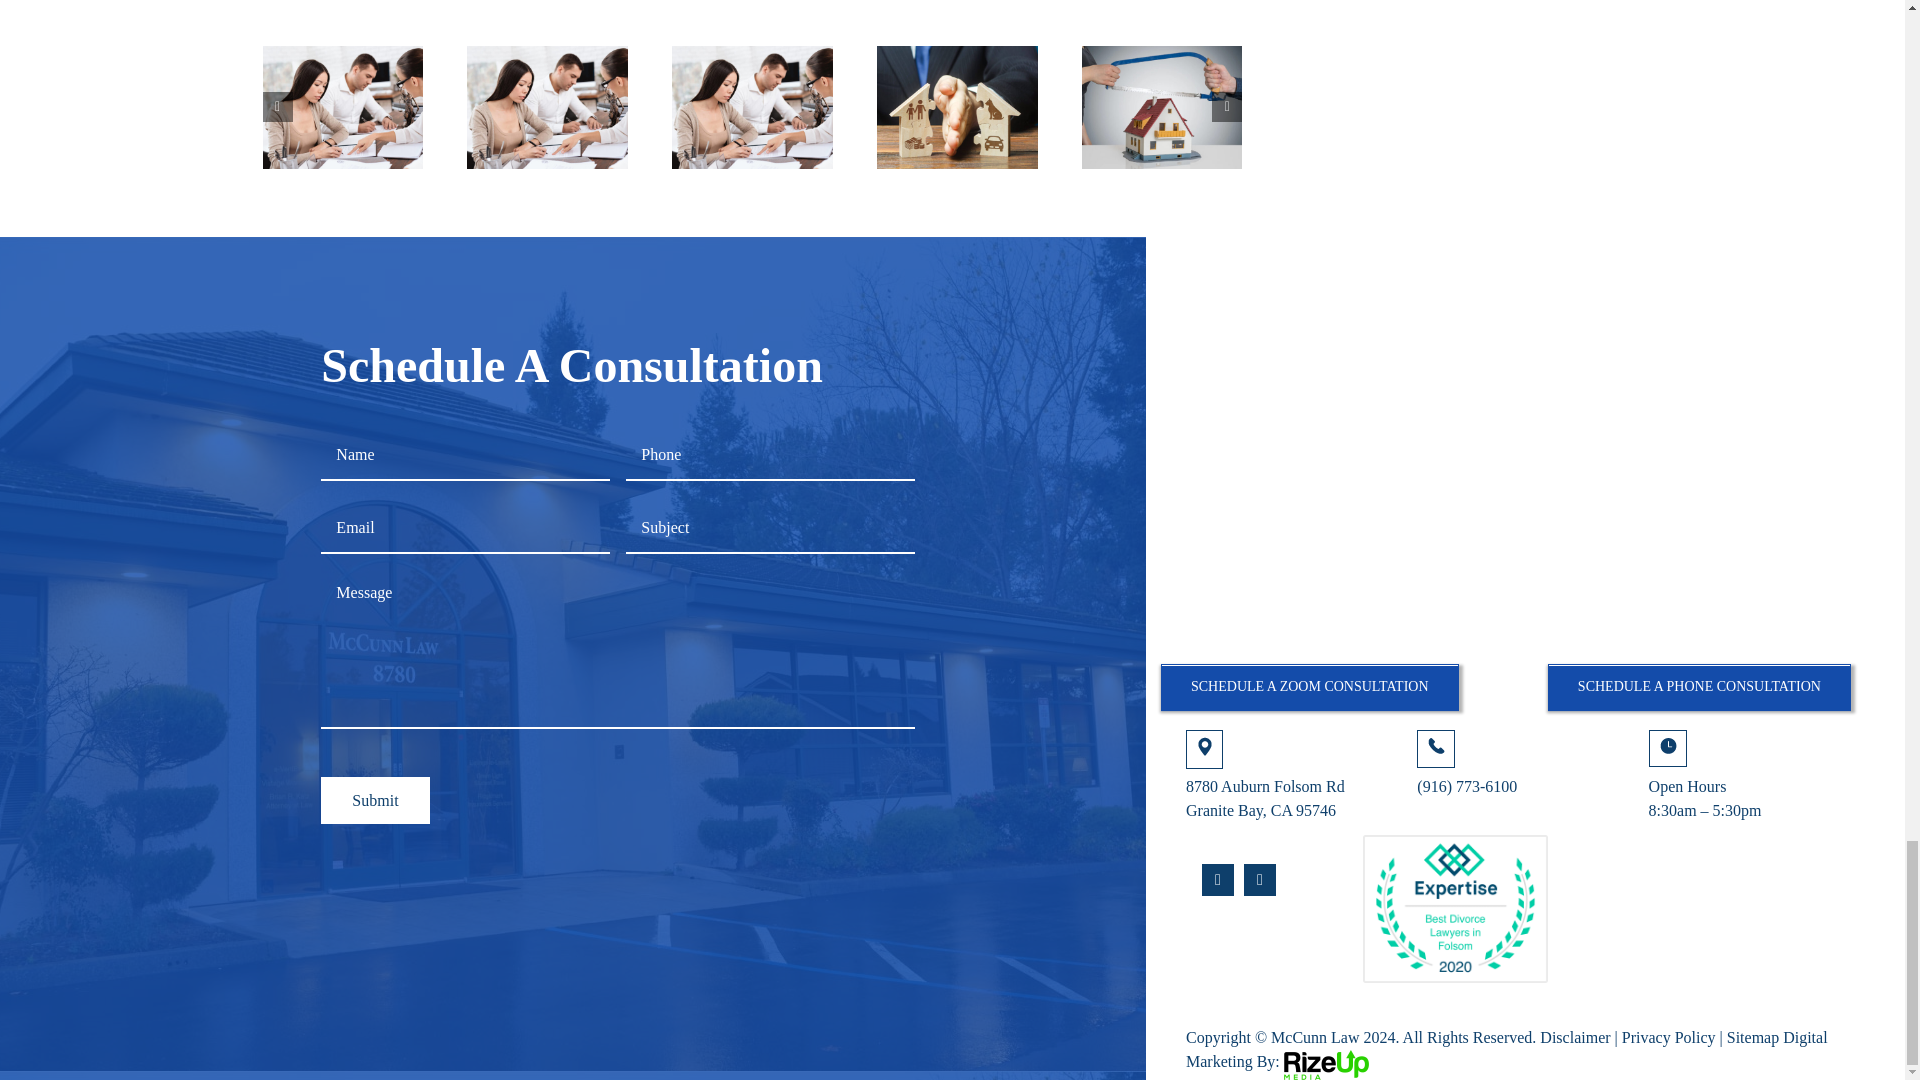 Image resolution: width=1920 pixels, height=1080 pixels. What do you see at coordinates (374, 800) in the screenshot?
I see `Submit` at bounding box center [374, 800].